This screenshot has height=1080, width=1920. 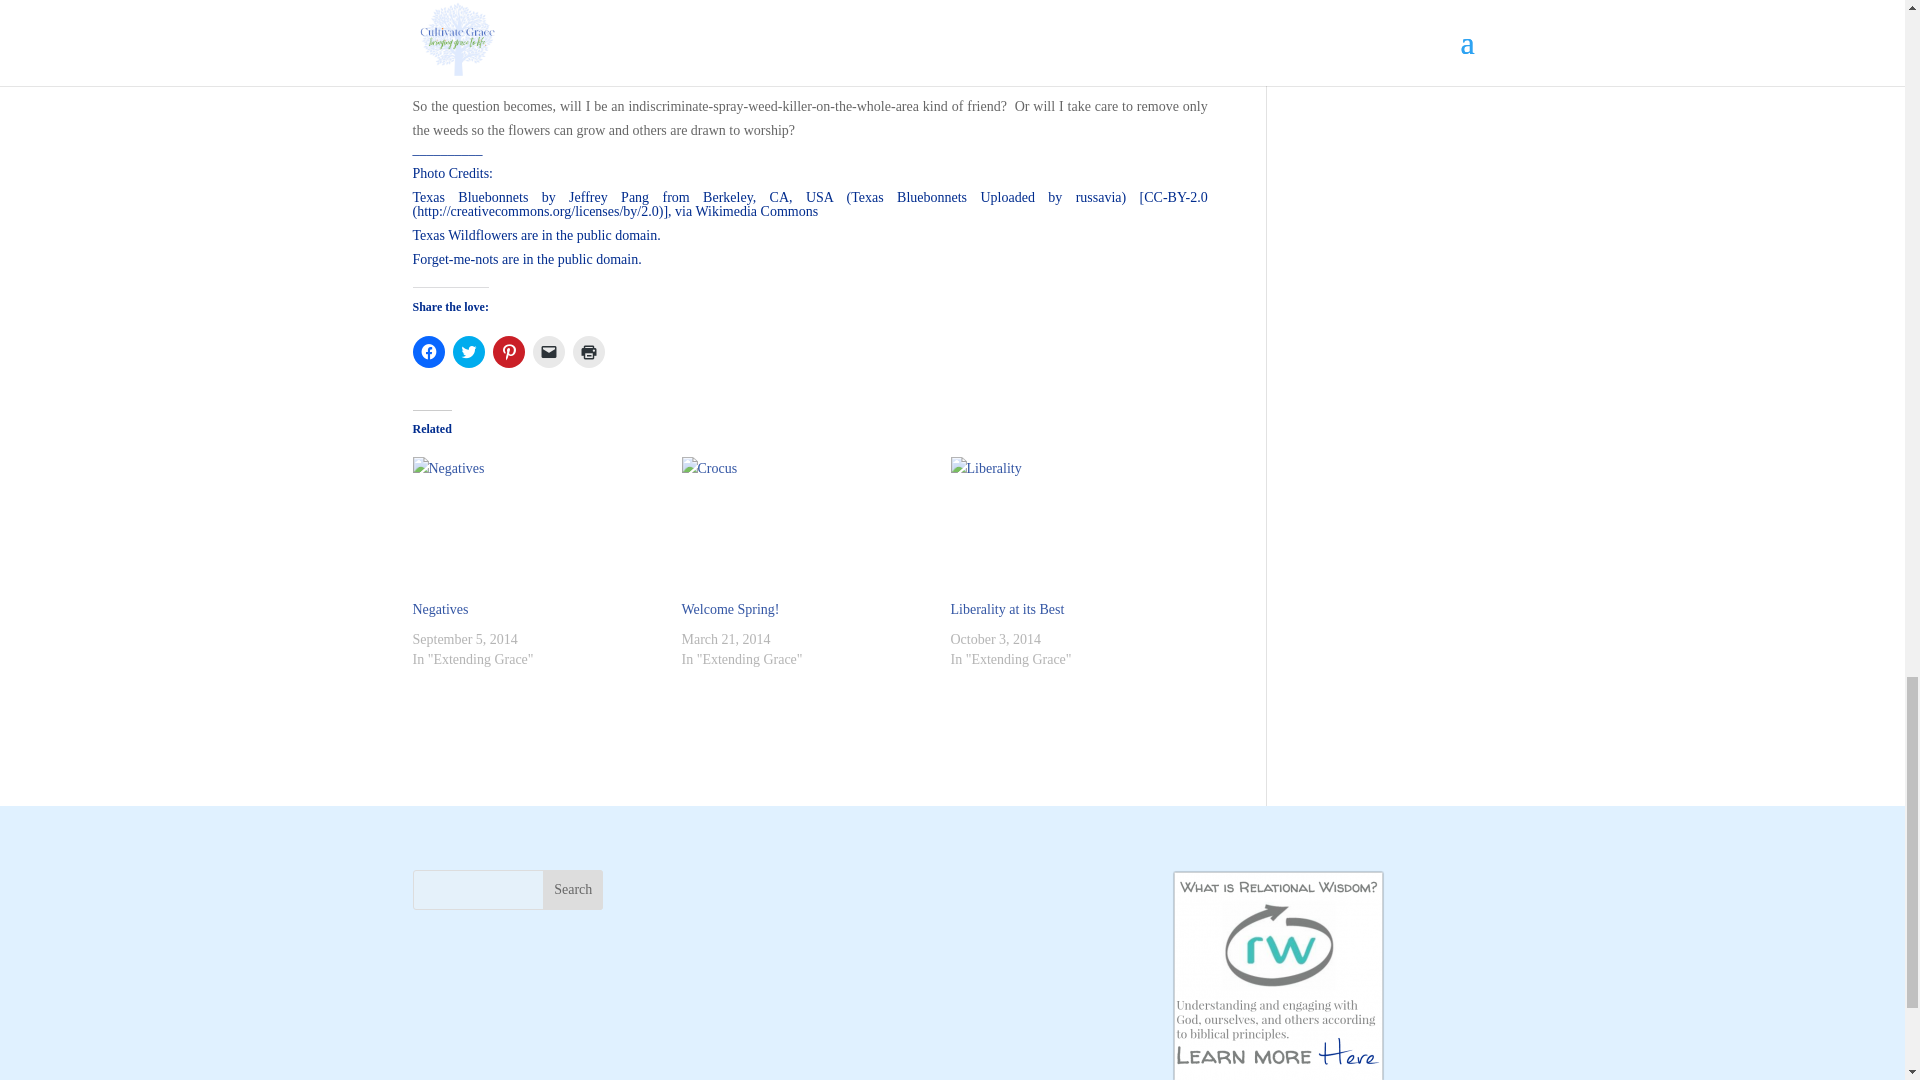 I want to click on Liberality at its Best, so click(x=1006, y=608).